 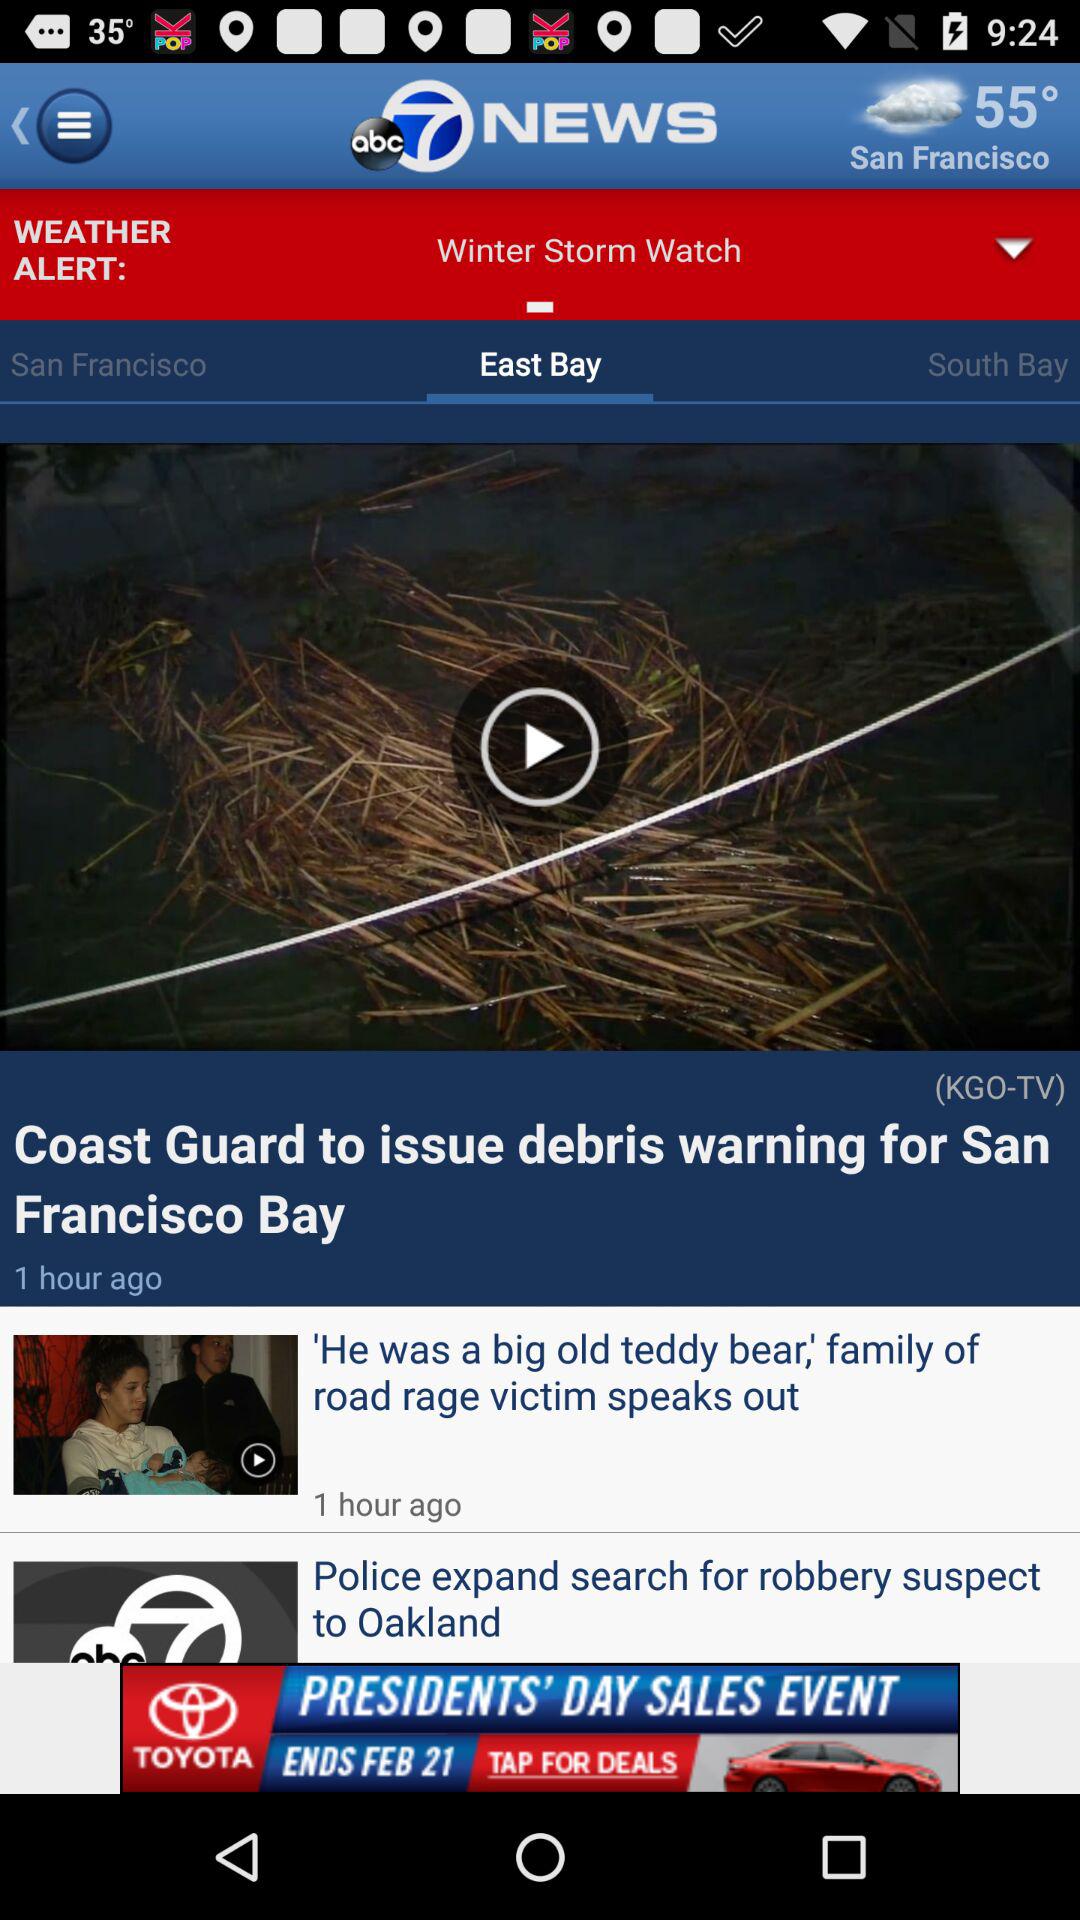 What do you see at coordinates (528, 1715) in the screenshot?
I see `click on the option which says presidents day sales event` at bounding box center [528, 1715].